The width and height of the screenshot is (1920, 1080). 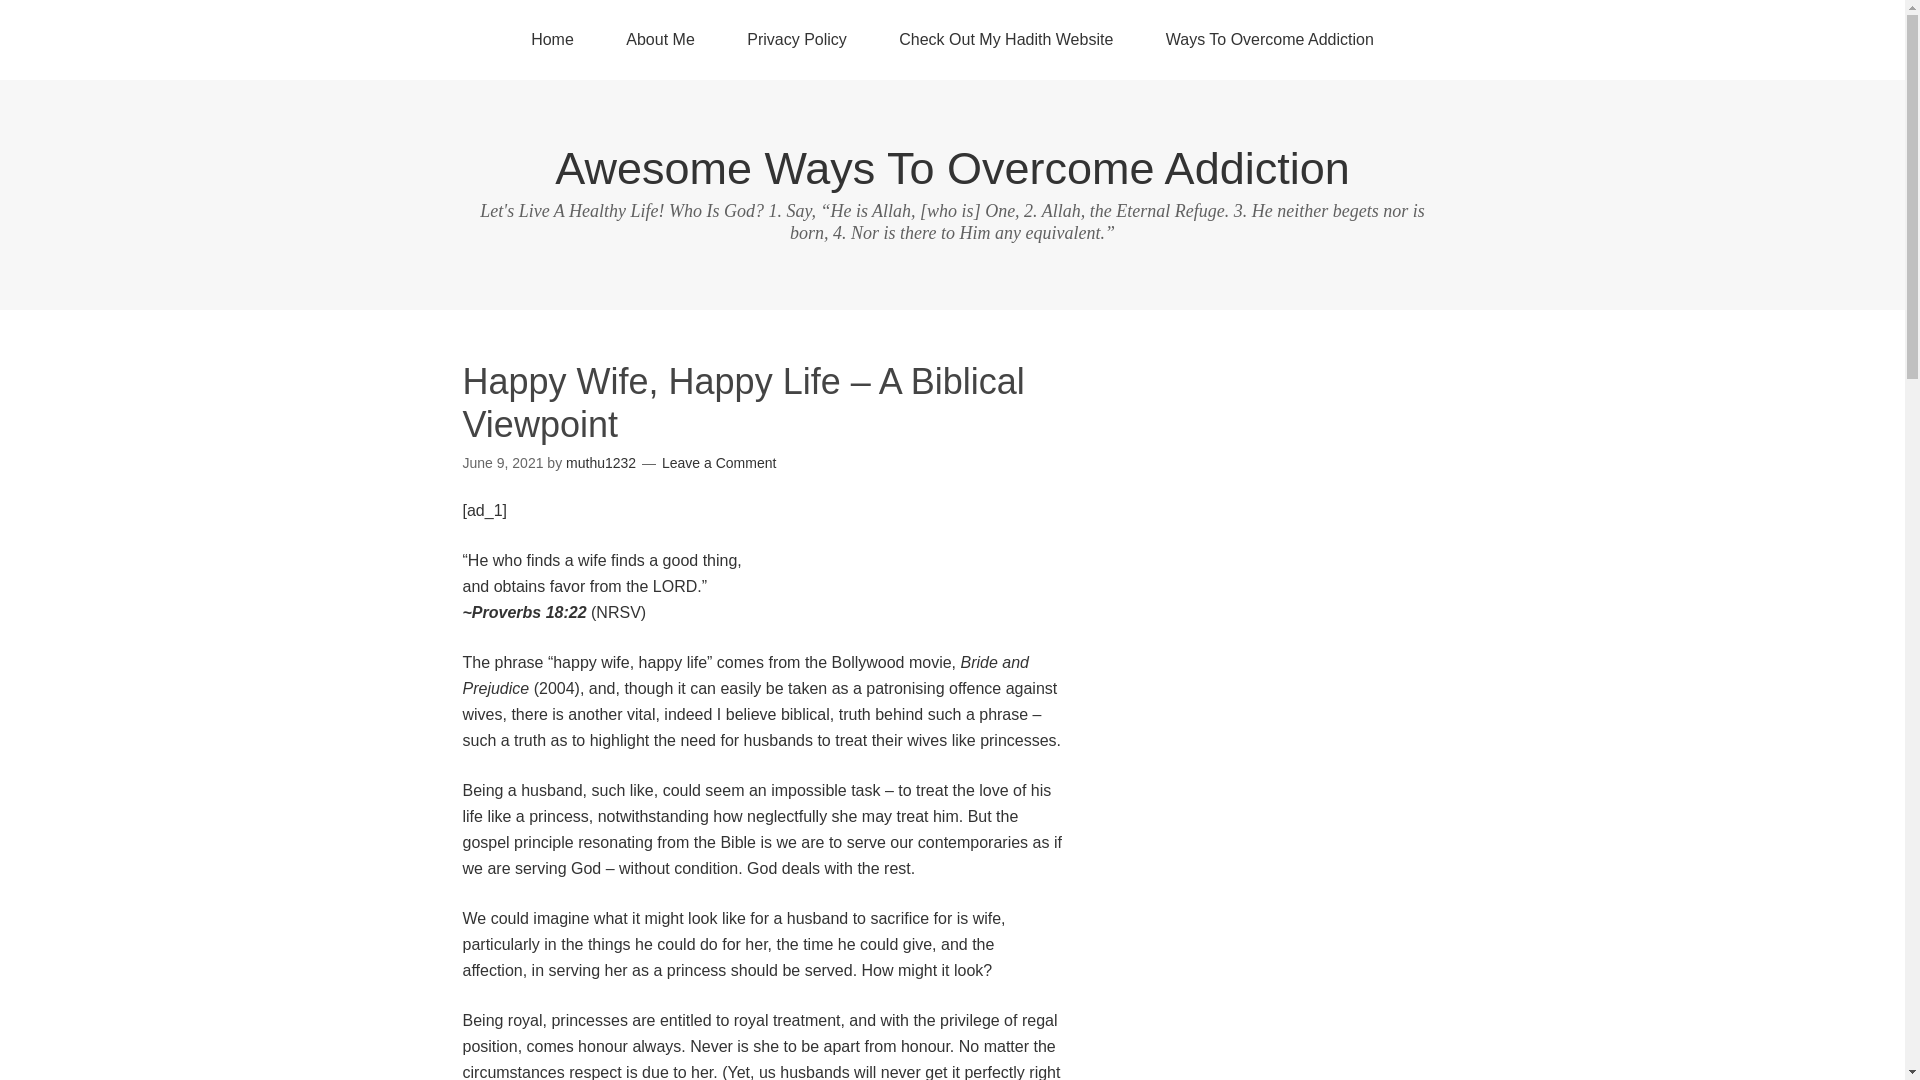 I want to click on Privacy Policy, so click(x=797, y=40).